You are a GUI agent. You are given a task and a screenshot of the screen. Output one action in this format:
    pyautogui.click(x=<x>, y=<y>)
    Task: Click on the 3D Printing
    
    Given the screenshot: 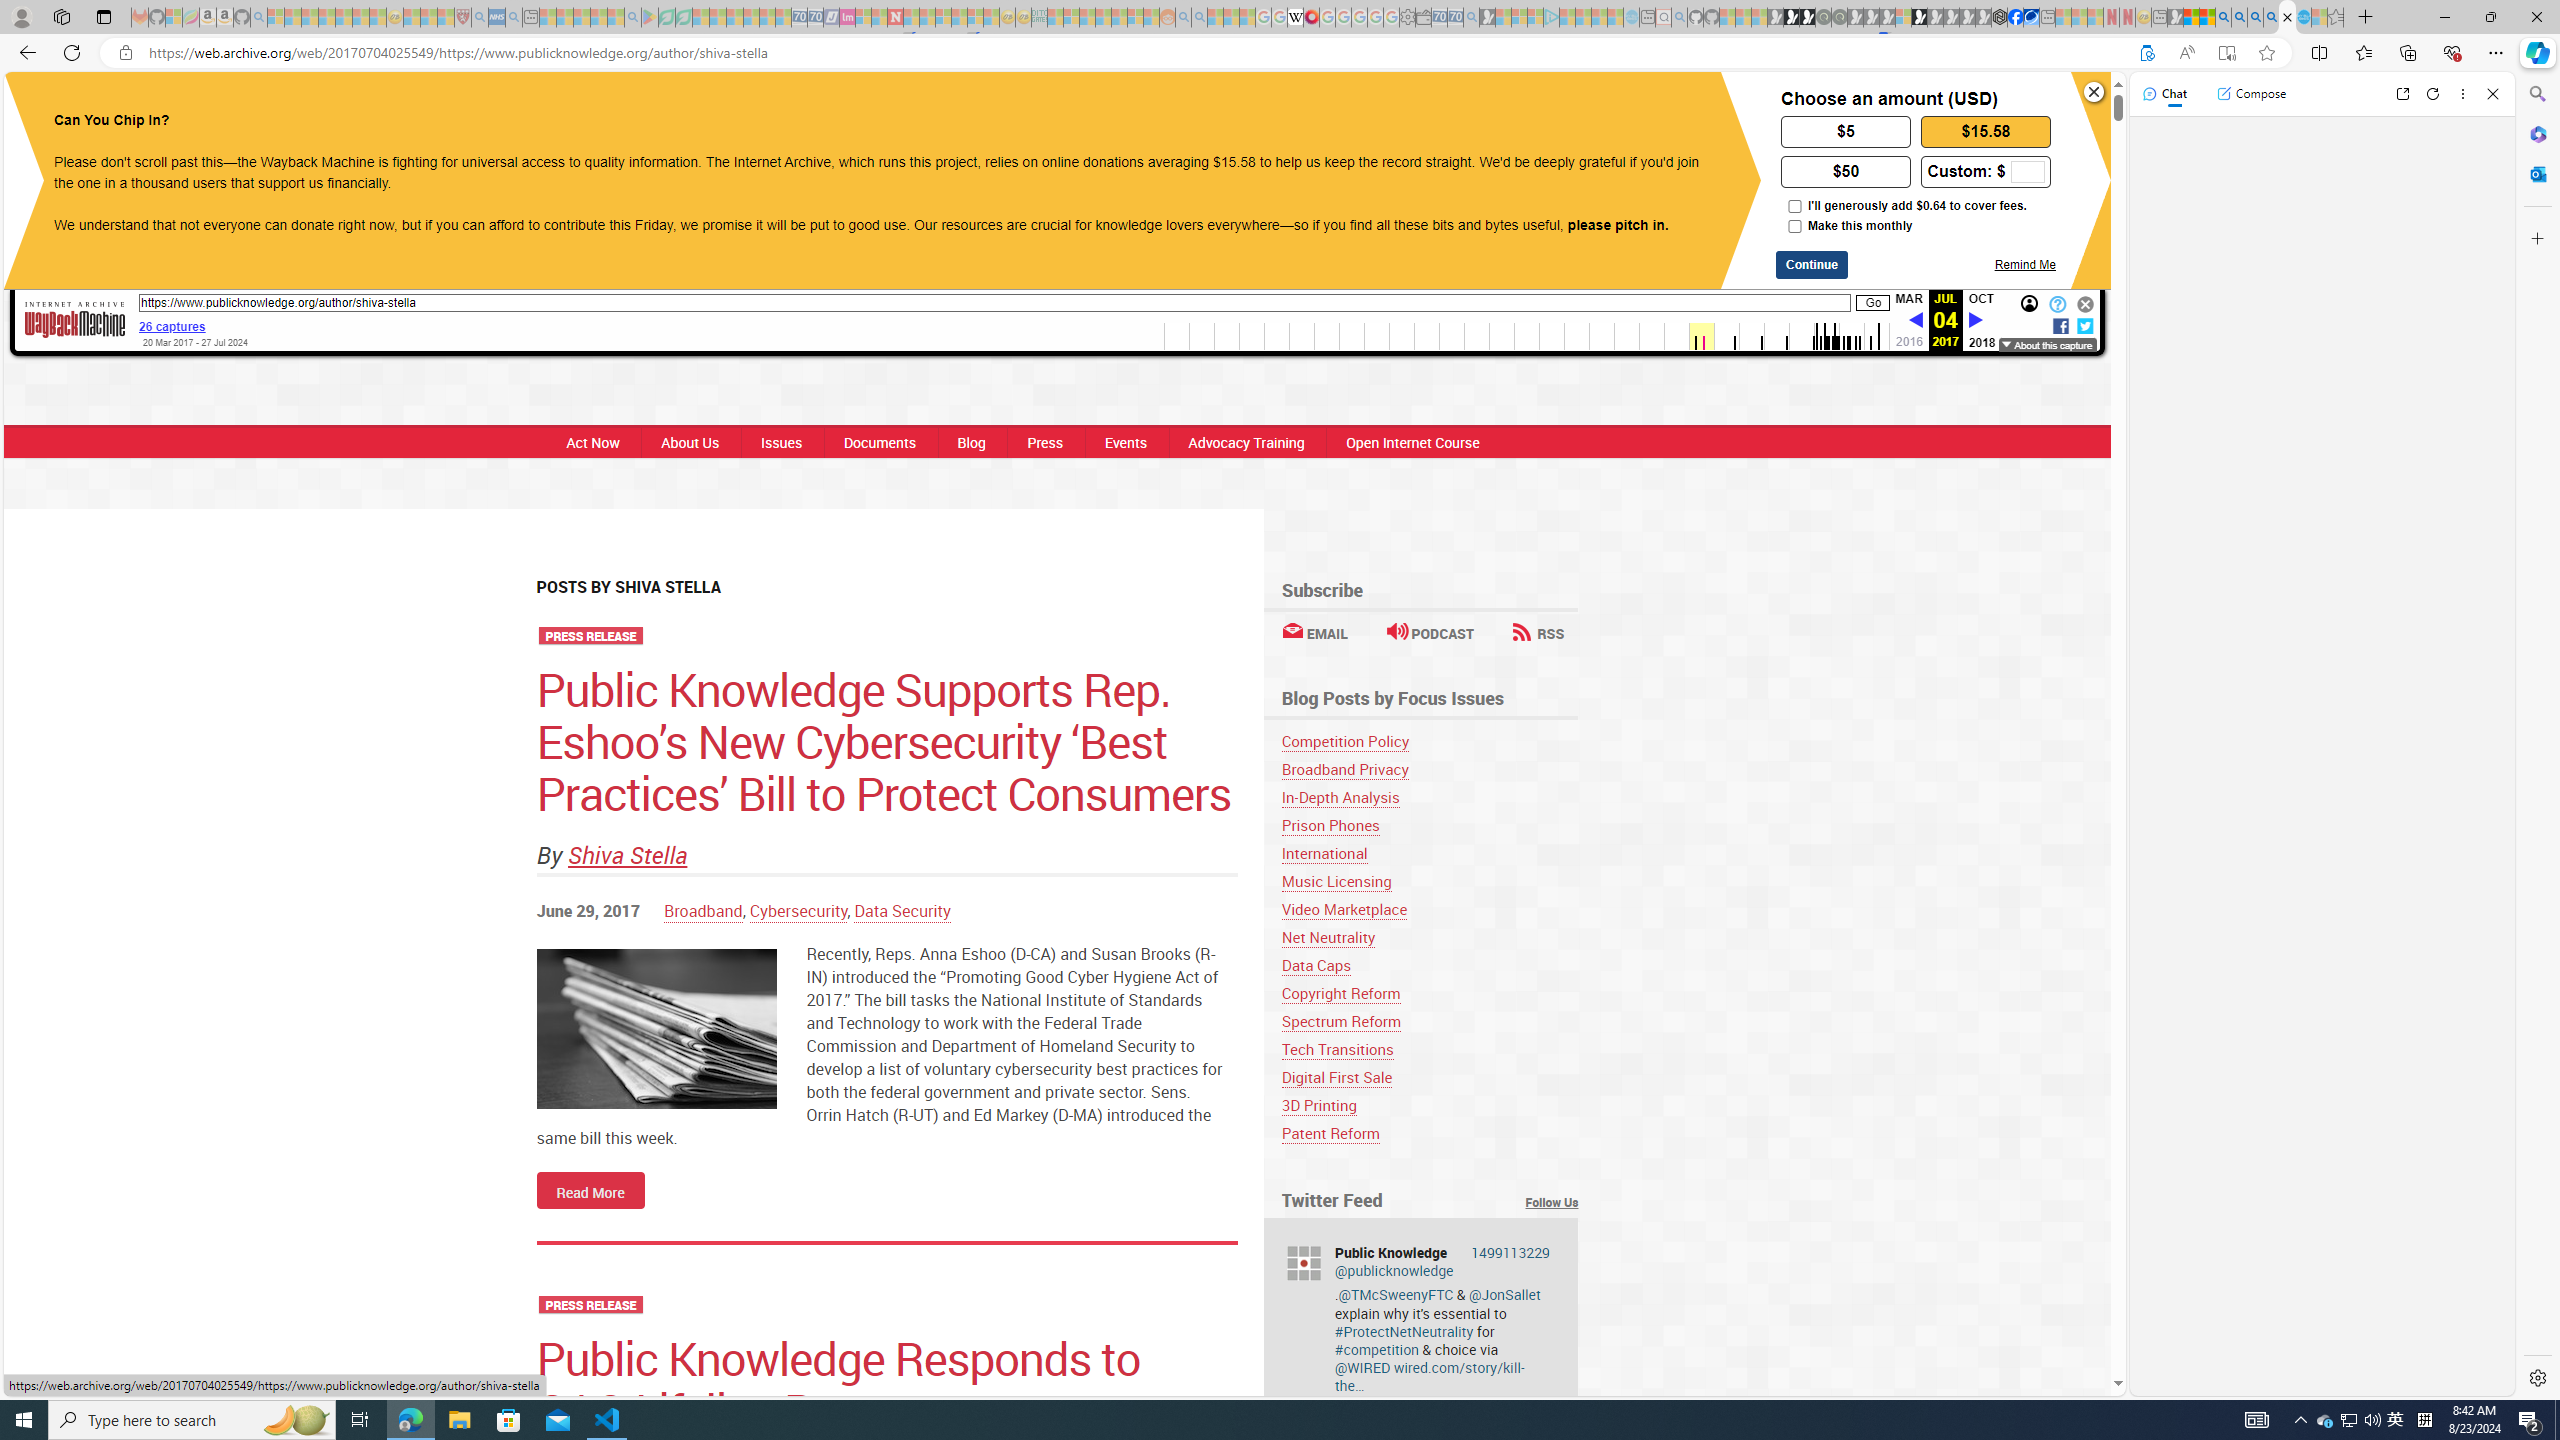 What is the action you would take?
    pyautogui.click(x=1318, y=1105)
    